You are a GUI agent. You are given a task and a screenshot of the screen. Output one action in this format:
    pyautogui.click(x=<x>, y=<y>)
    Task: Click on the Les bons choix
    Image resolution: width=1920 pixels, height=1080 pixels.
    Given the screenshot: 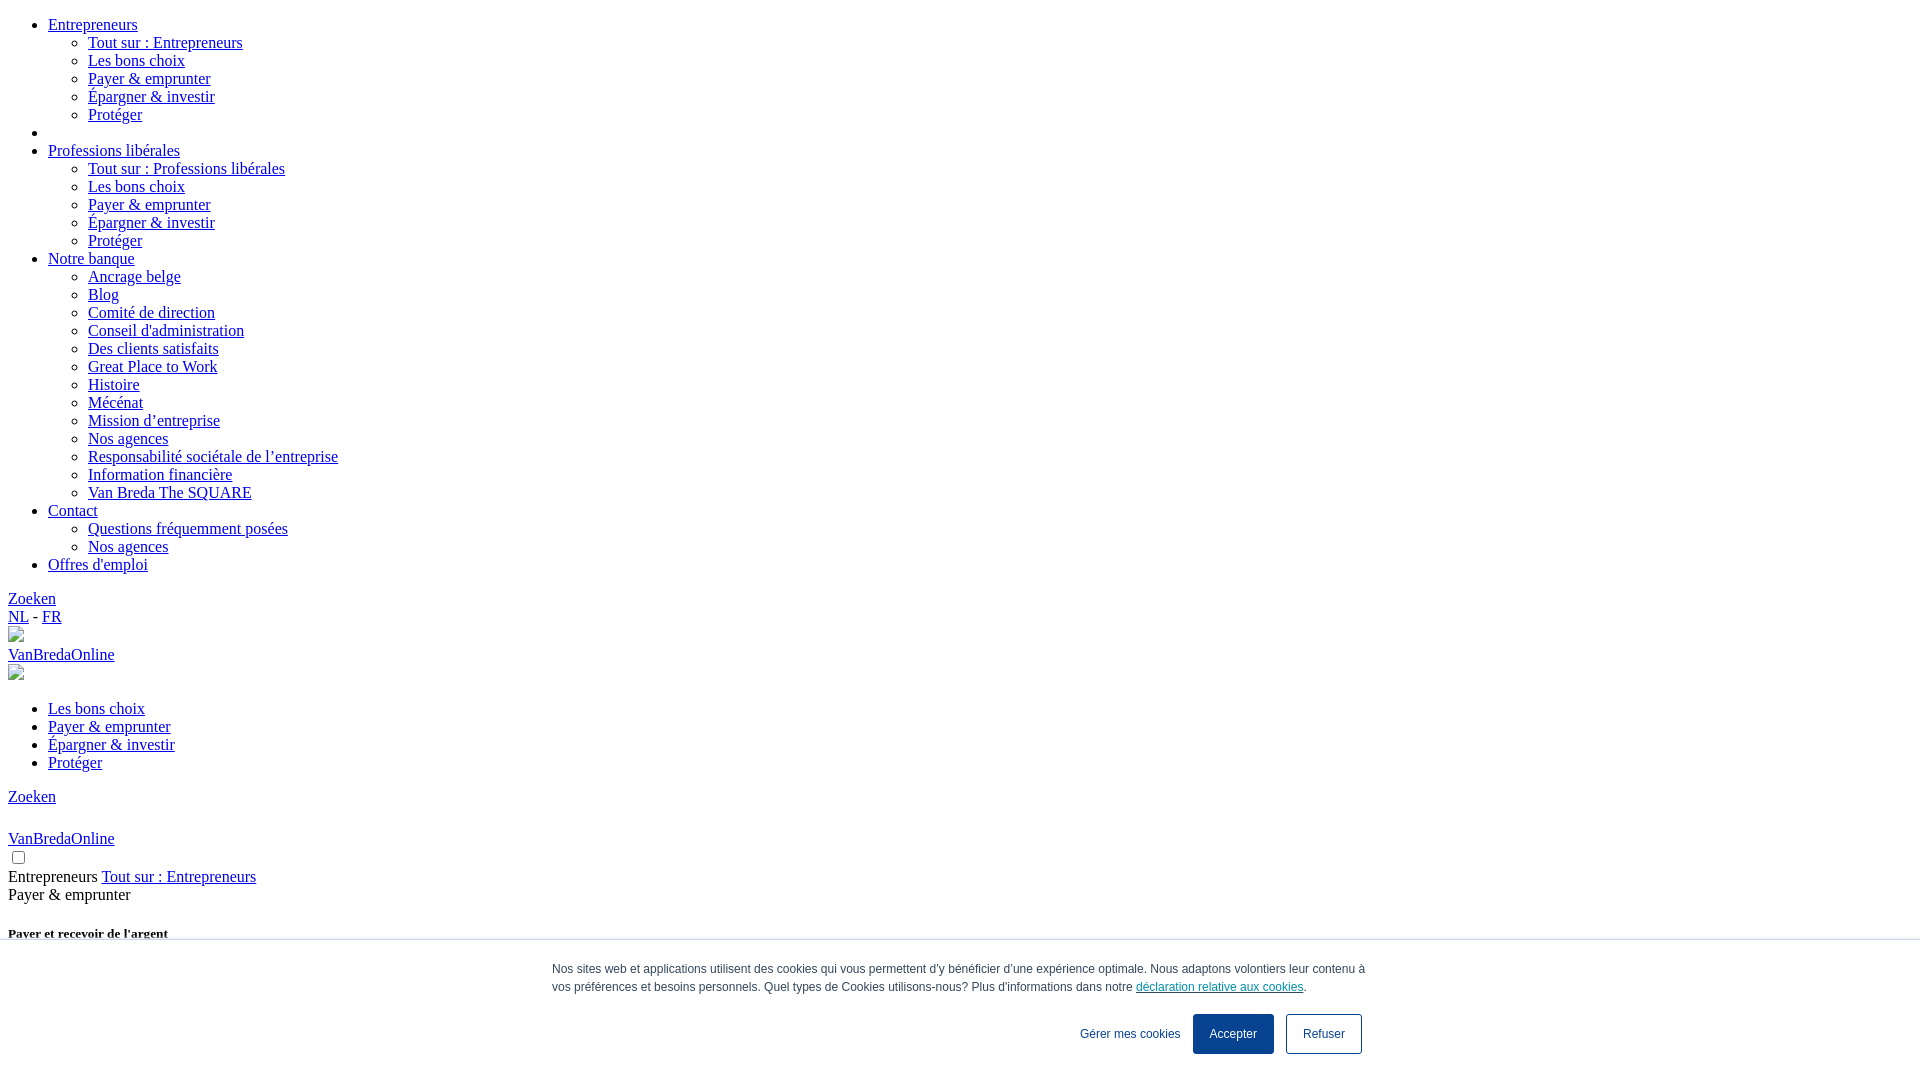 What is the action you would take?
    pyautogui.click(x=136, y=60)
    